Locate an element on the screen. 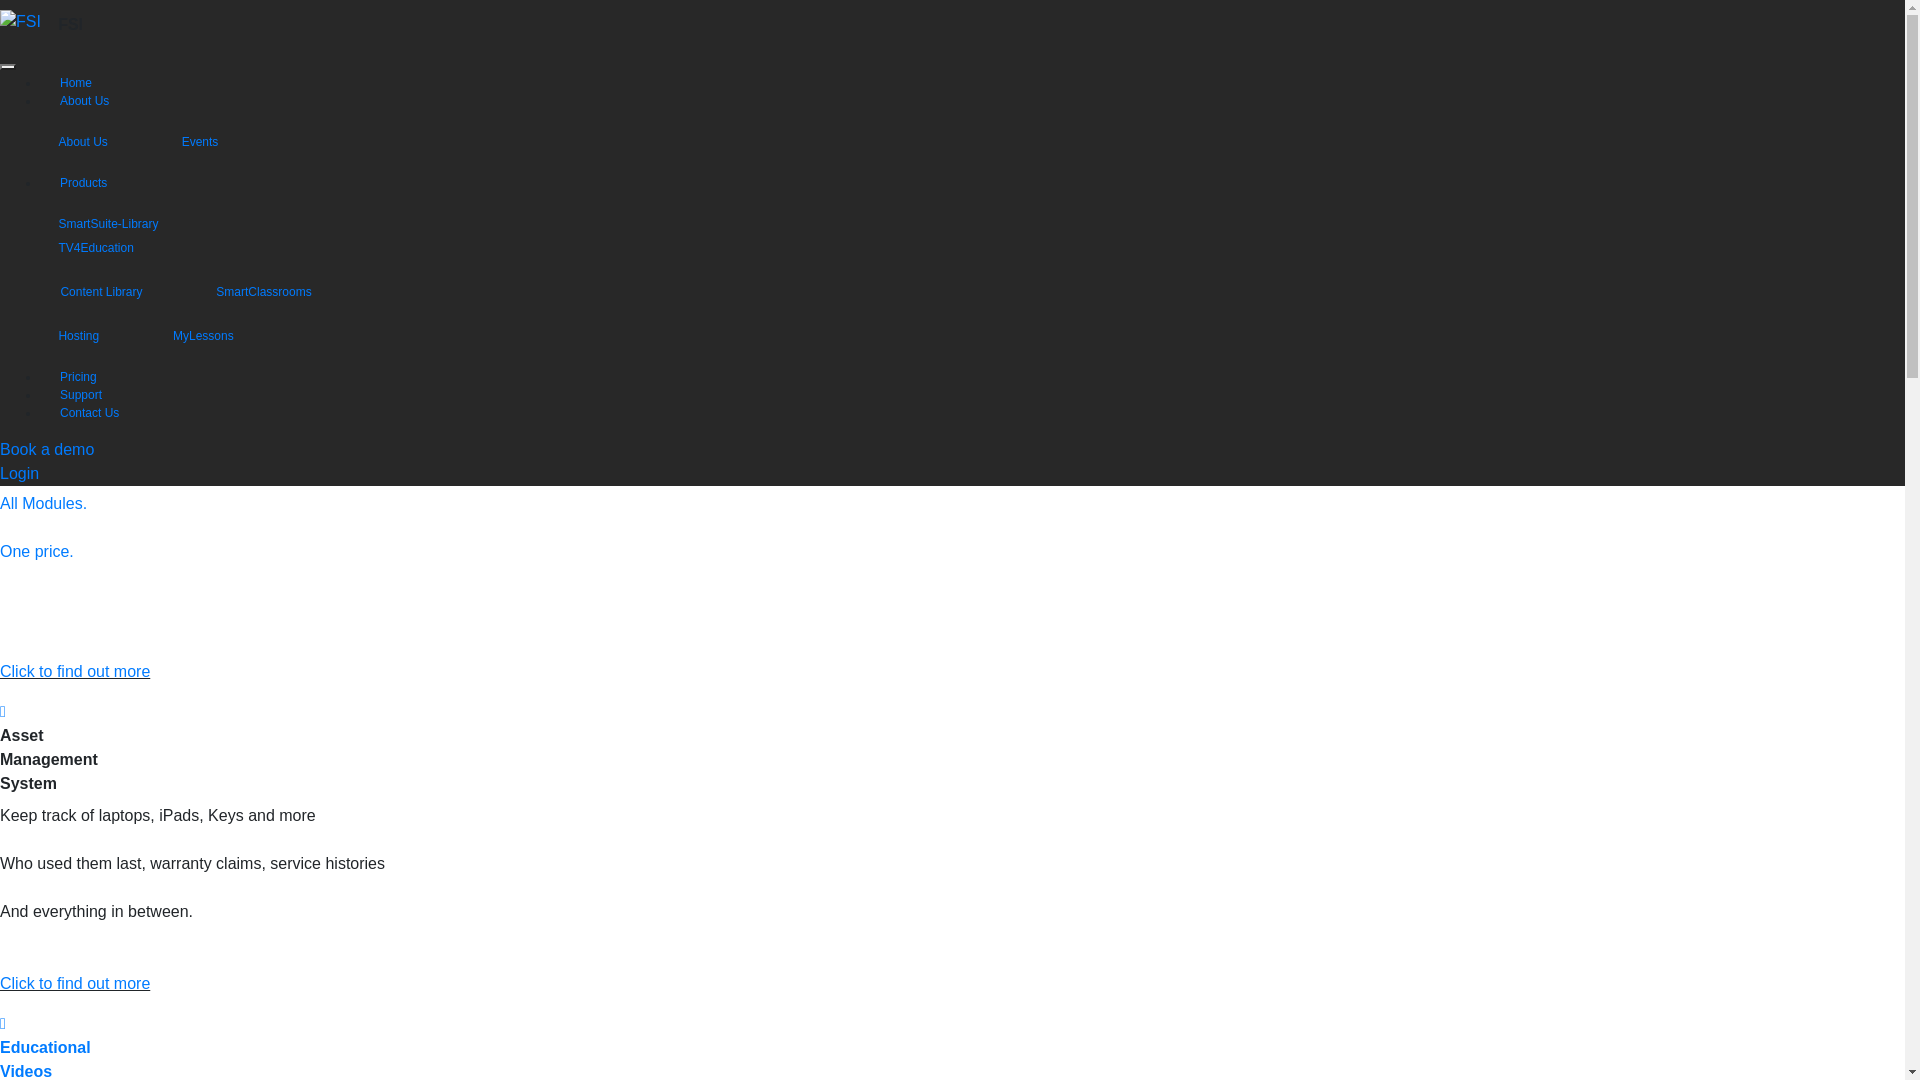 This screenshot has height=1080, width=1920. TV4Education is located at coordinates (114, 248).